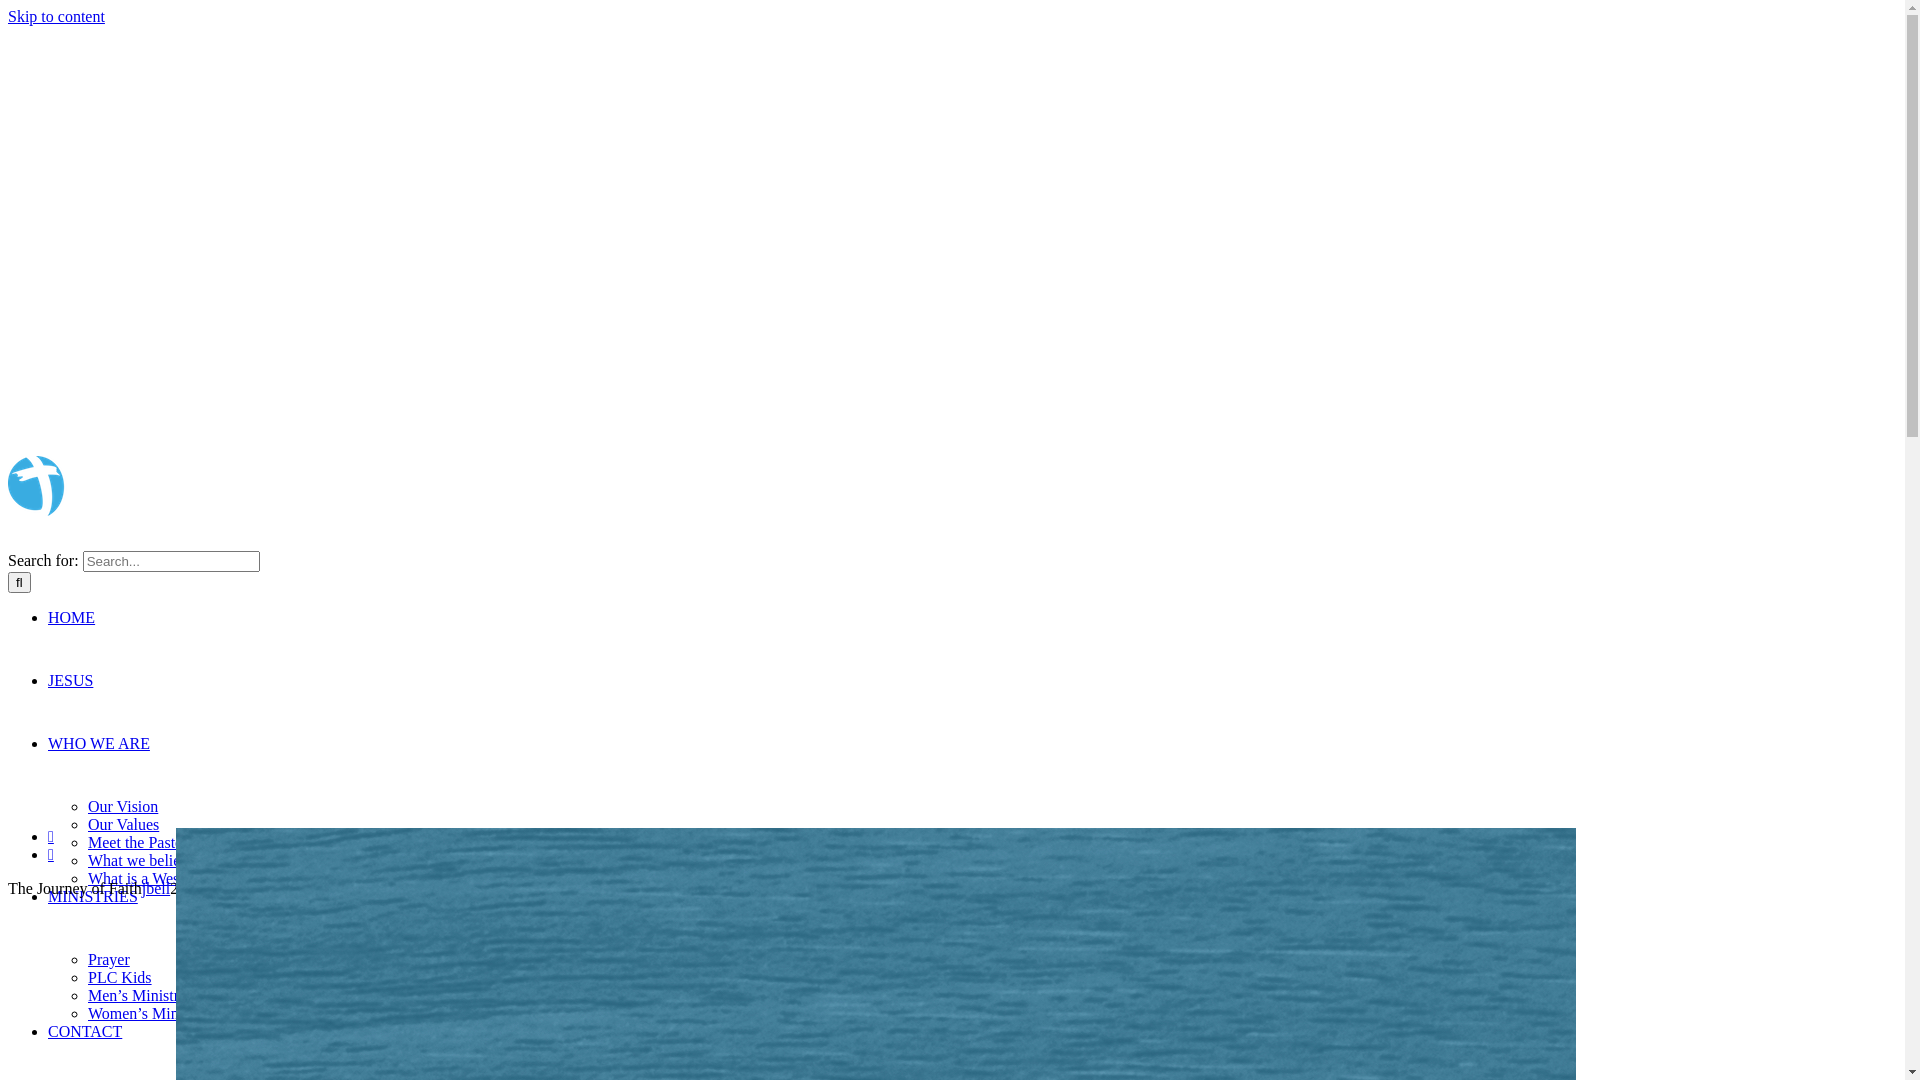 The image size is (1920, 1080). I want to click on Our Values, so click(124, 824).